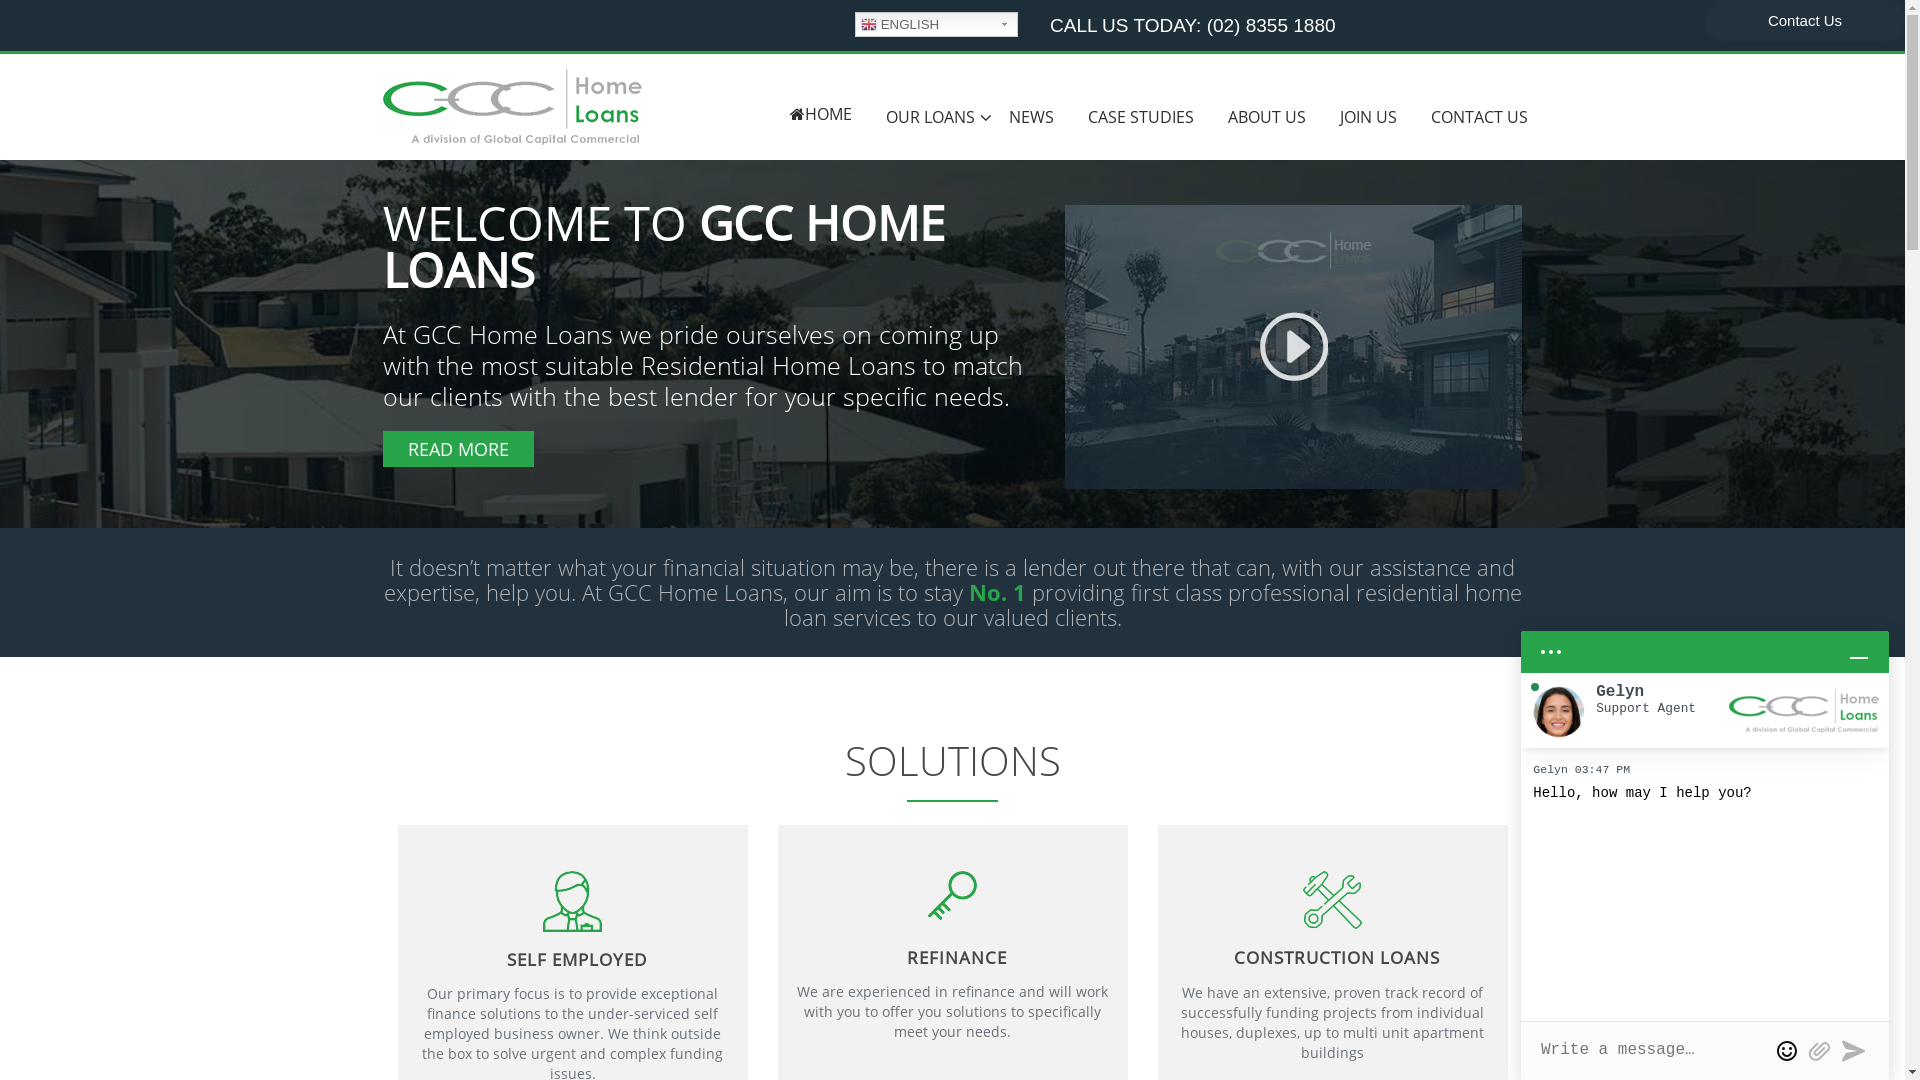 The width and height of the screenshot is (1920, 1080). I want to click on HOME, so click(820, 114).